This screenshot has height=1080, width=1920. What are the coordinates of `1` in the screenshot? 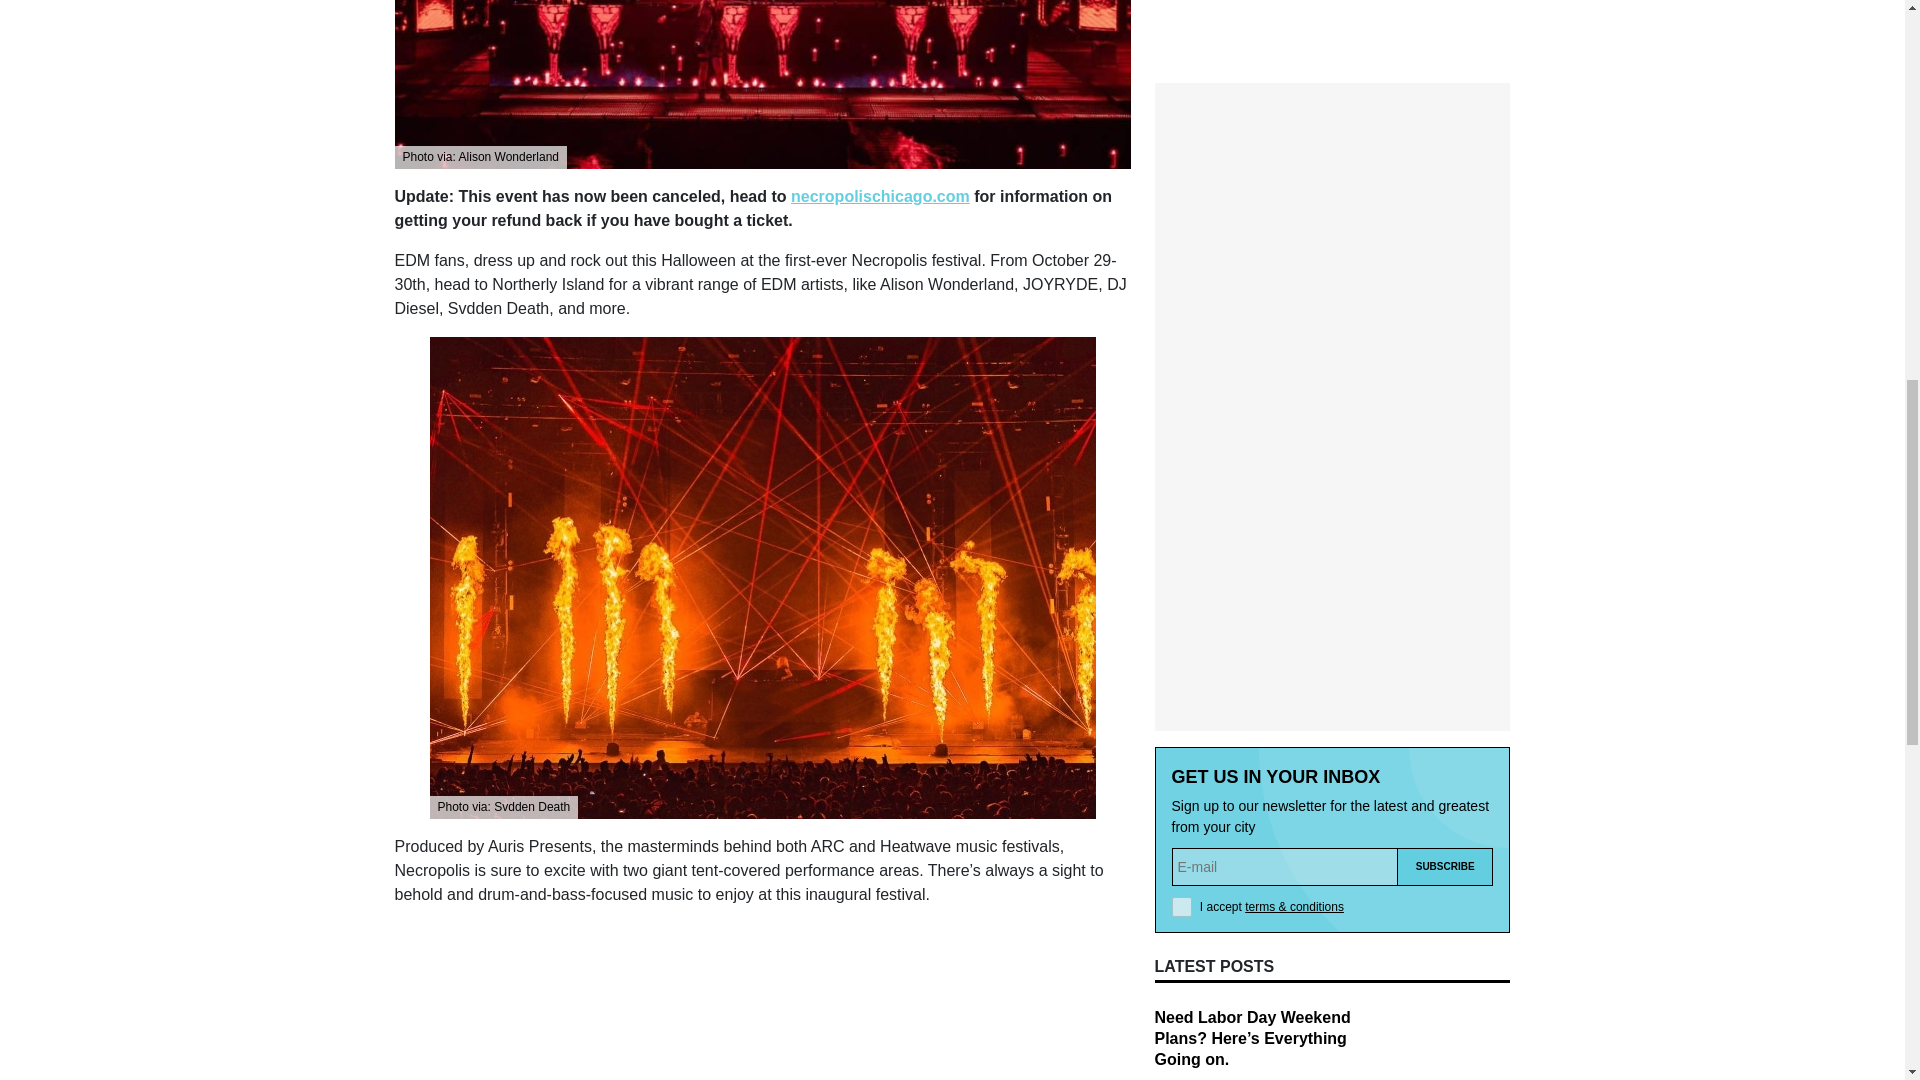 It's located at (1182, 516).